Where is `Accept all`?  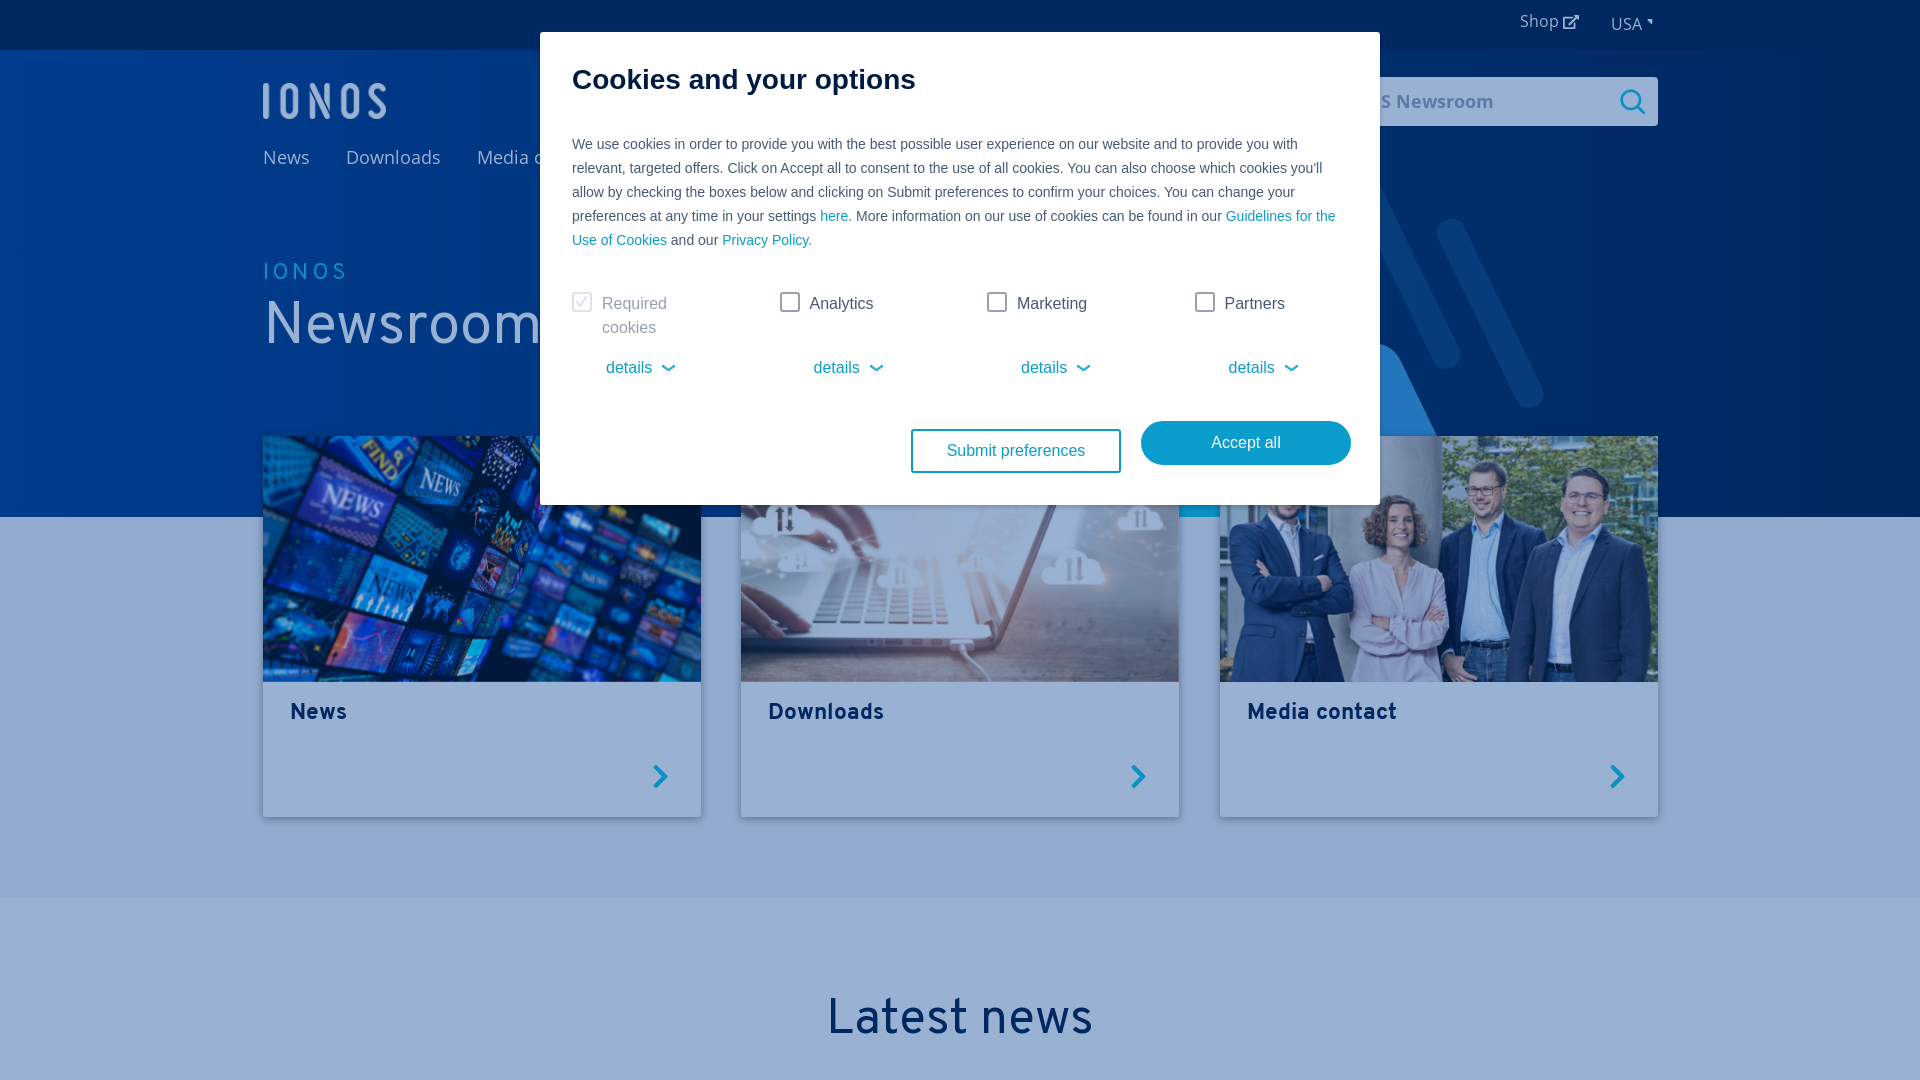 Accept all is located at coordinates (1246, 443).